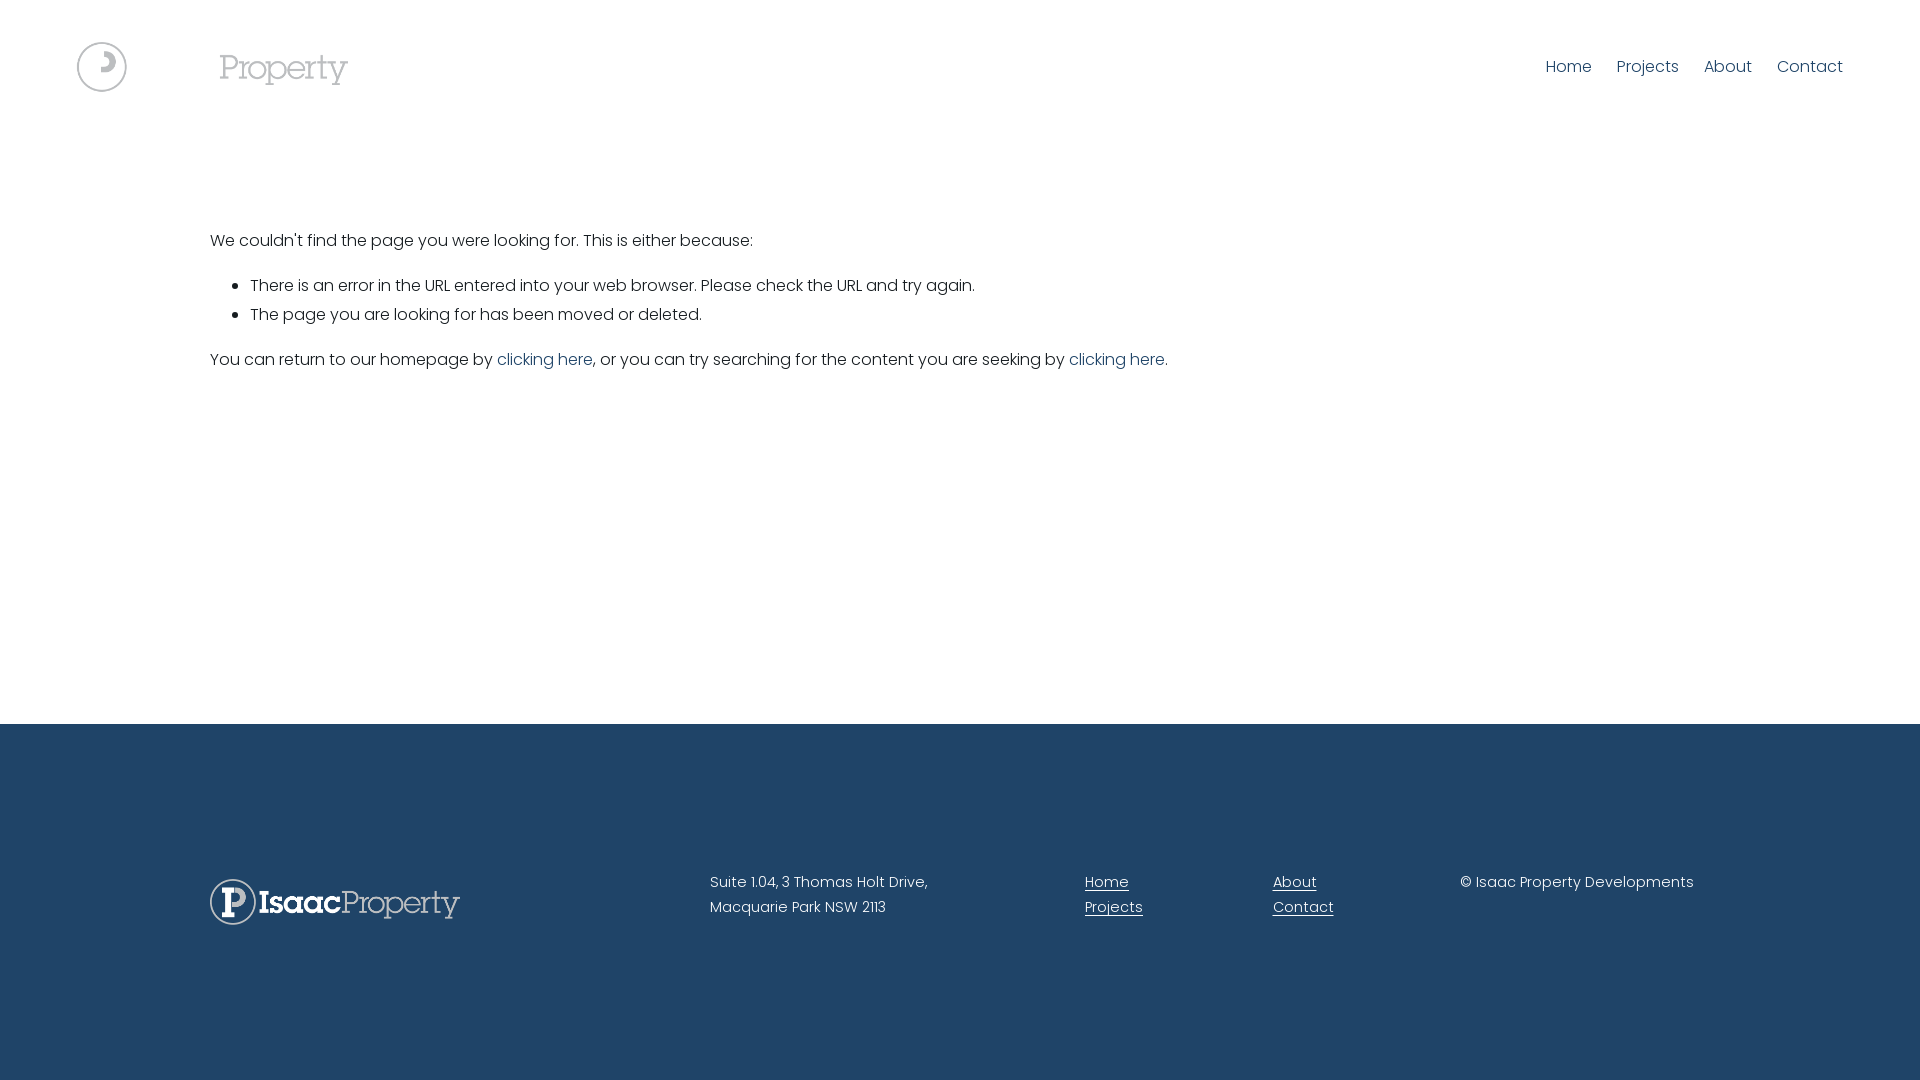  What do you see at coordinates (1810, 67) in the screenshot?
I see `Contact` at bounding box center [1810, 67].